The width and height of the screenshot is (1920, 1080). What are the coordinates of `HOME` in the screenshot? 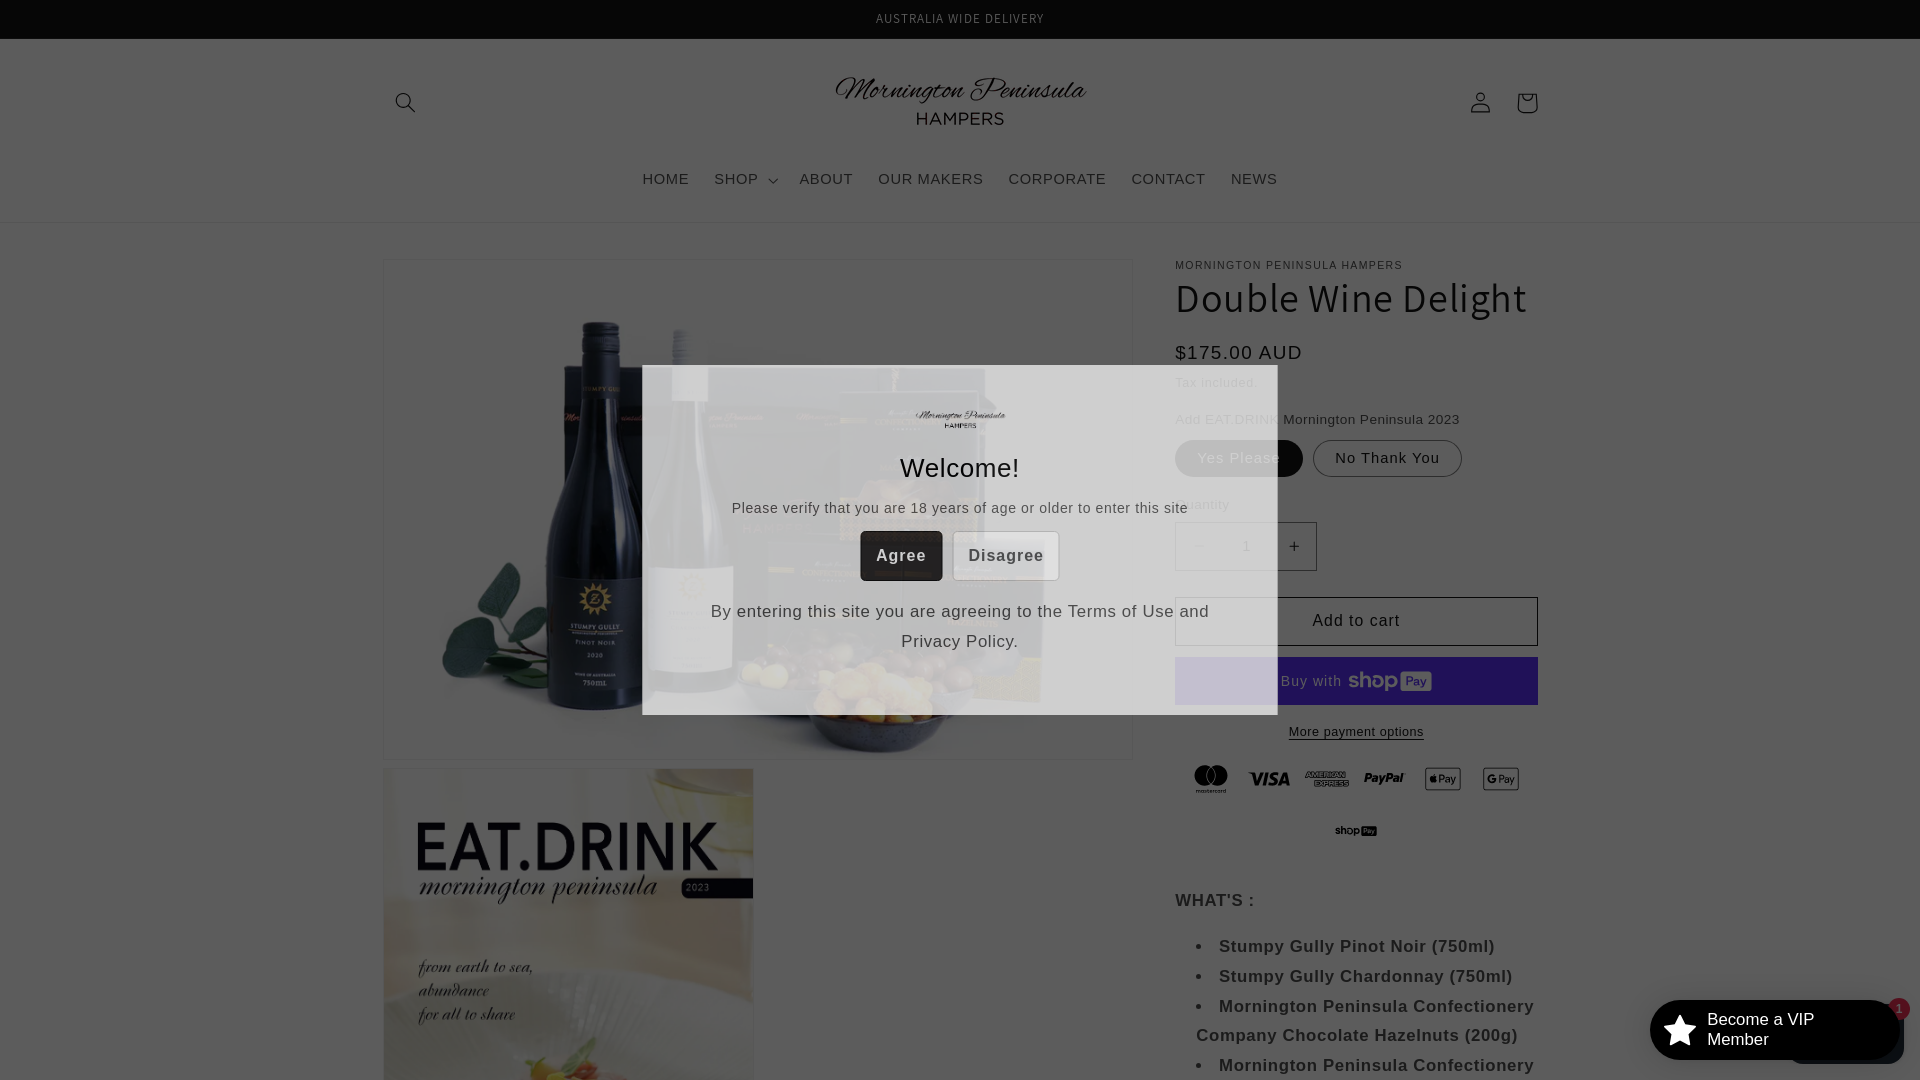 It's located at (666, 180).